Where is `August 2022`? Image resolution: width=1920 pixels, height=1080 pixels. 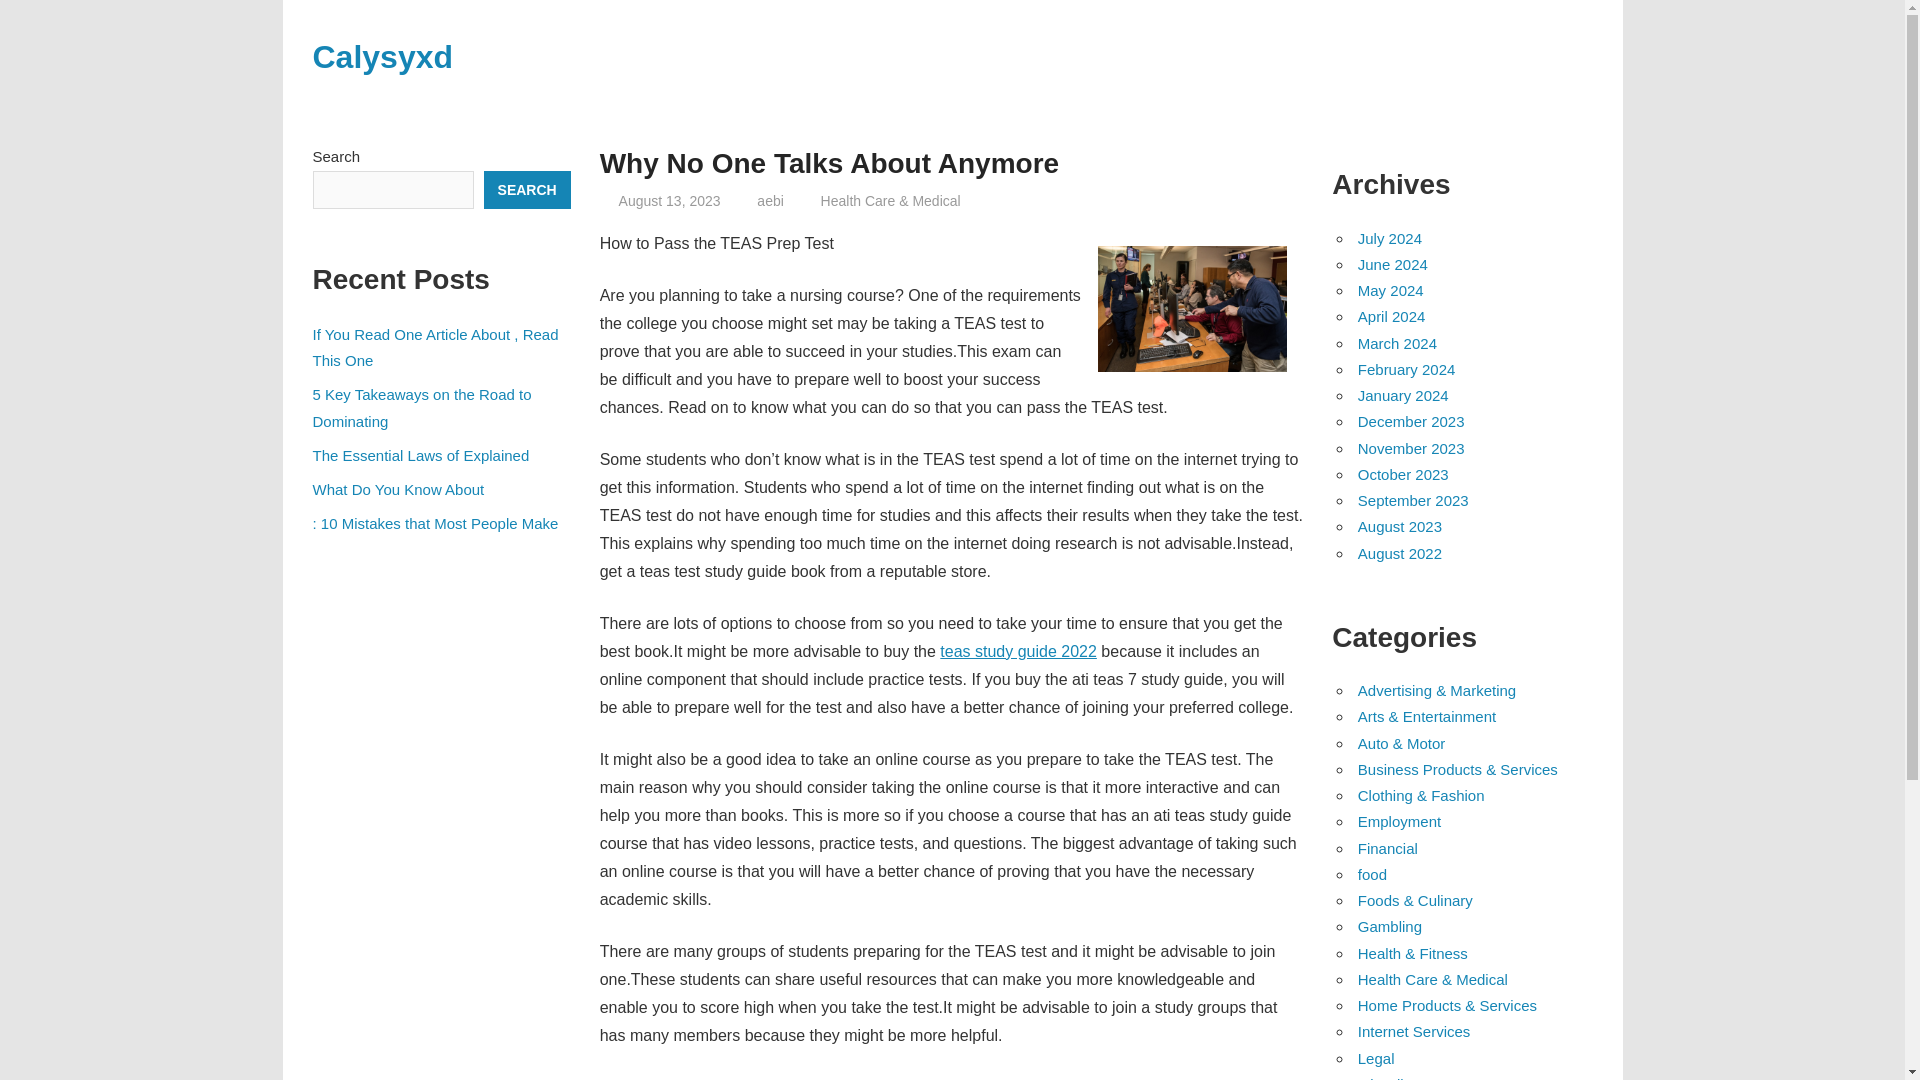
August 2022 is located at coordinates (1399, 553).